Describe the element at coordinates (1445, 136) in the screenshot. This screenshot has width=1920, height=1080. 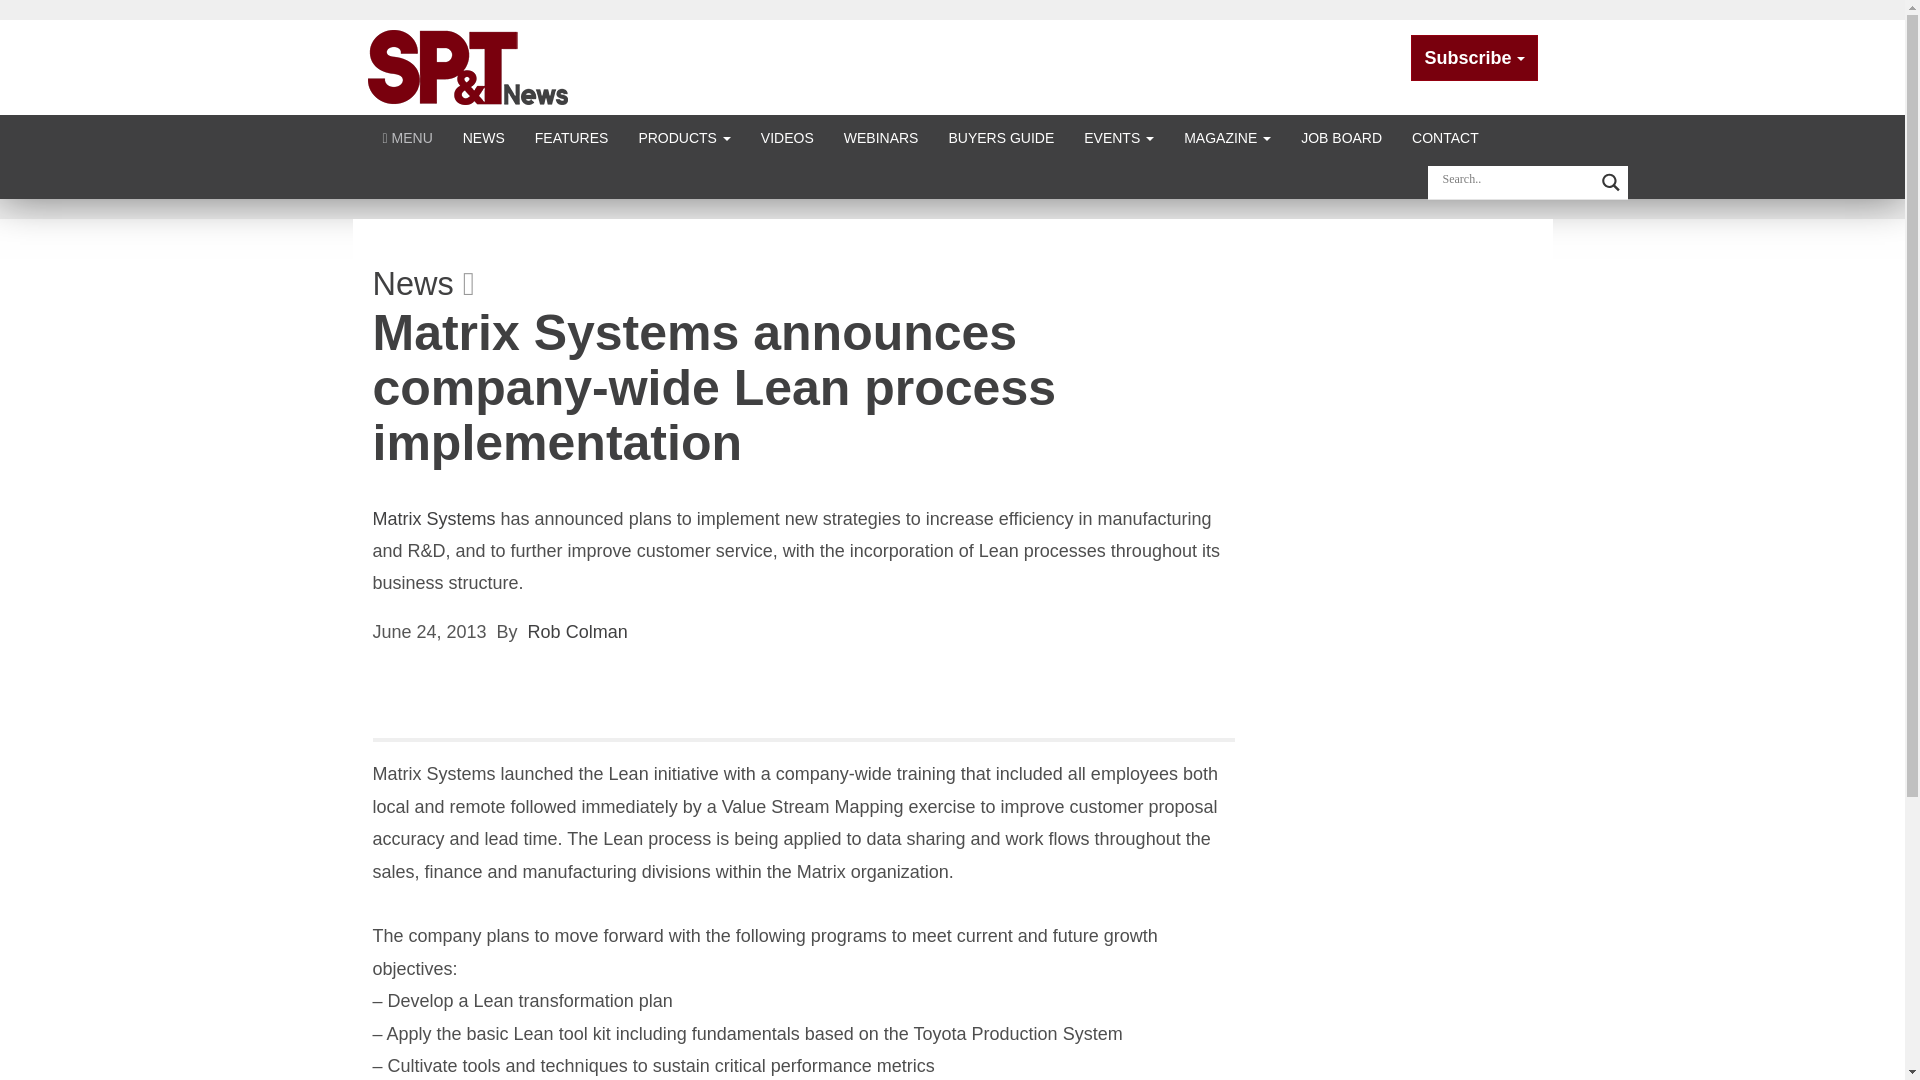
I see `CONTACT` at that location.